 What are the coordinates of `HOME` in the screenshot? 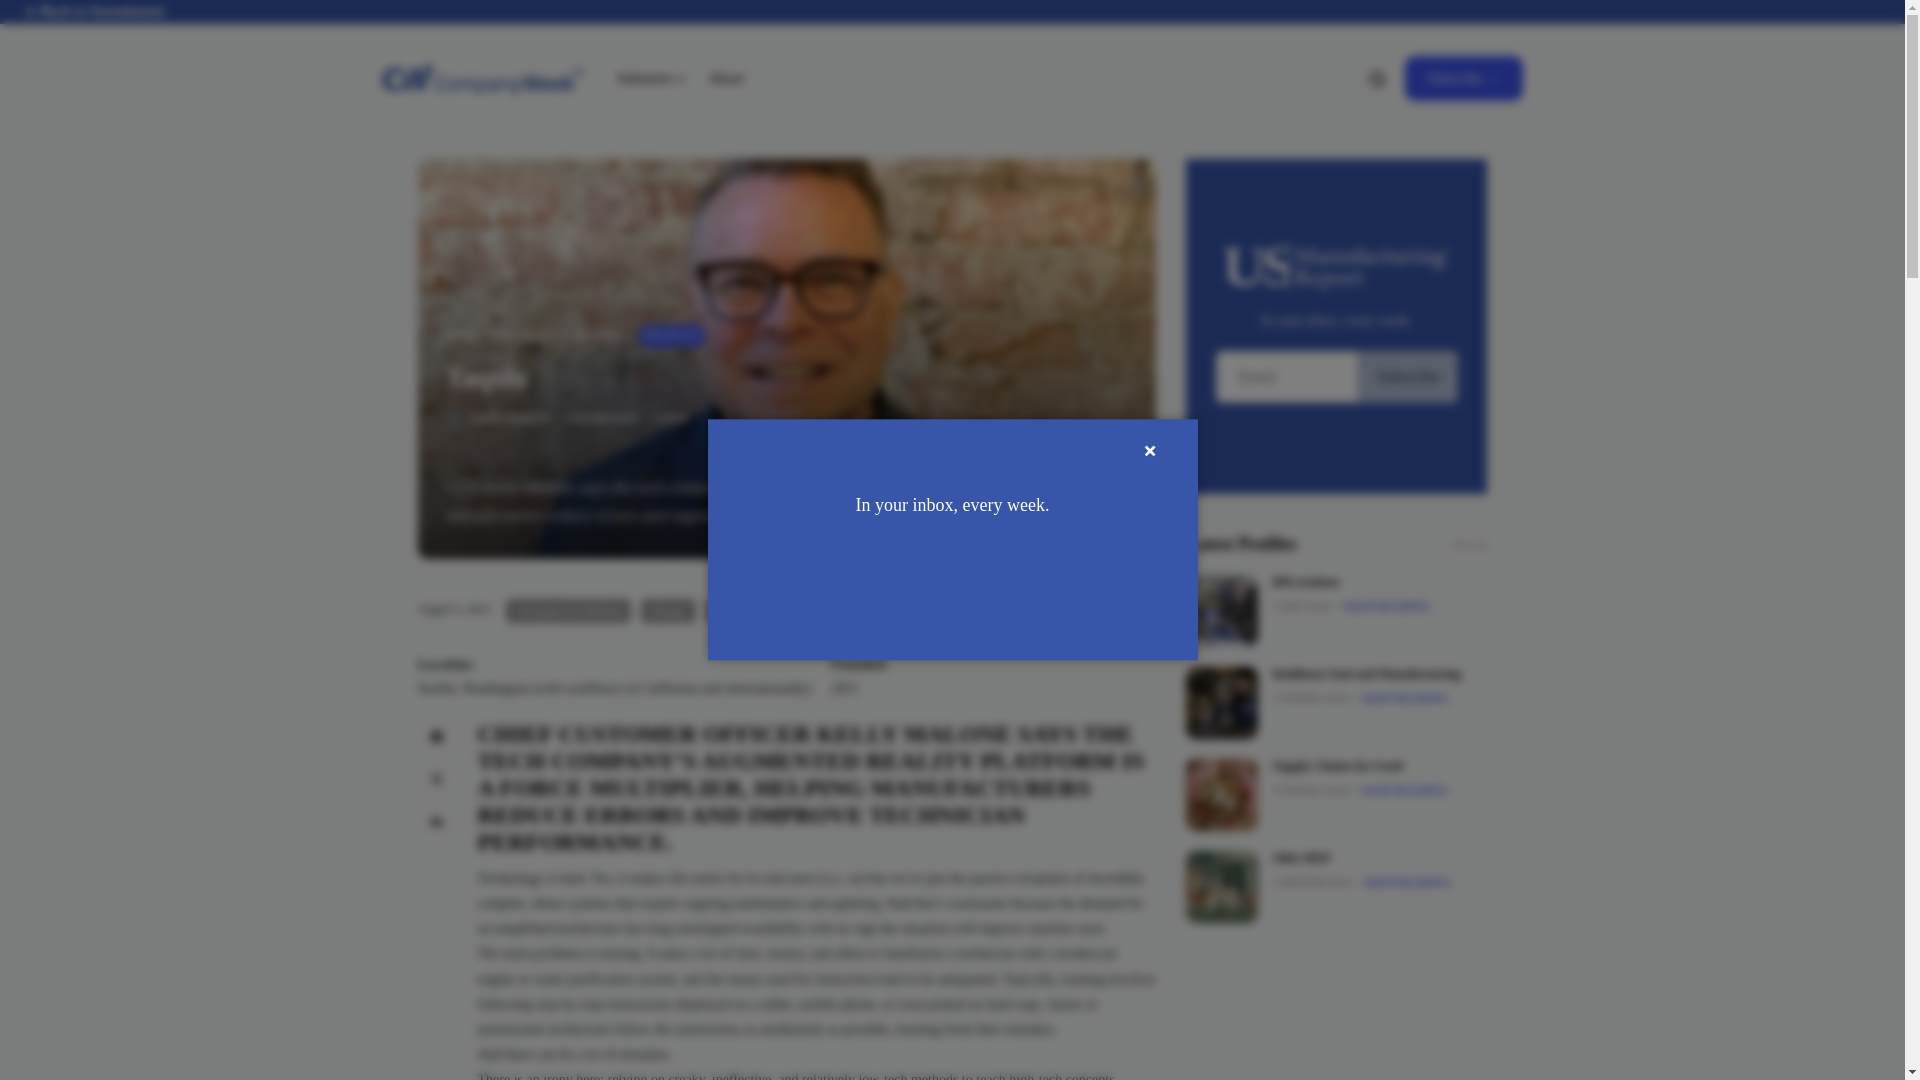 It's located at (463, 336).